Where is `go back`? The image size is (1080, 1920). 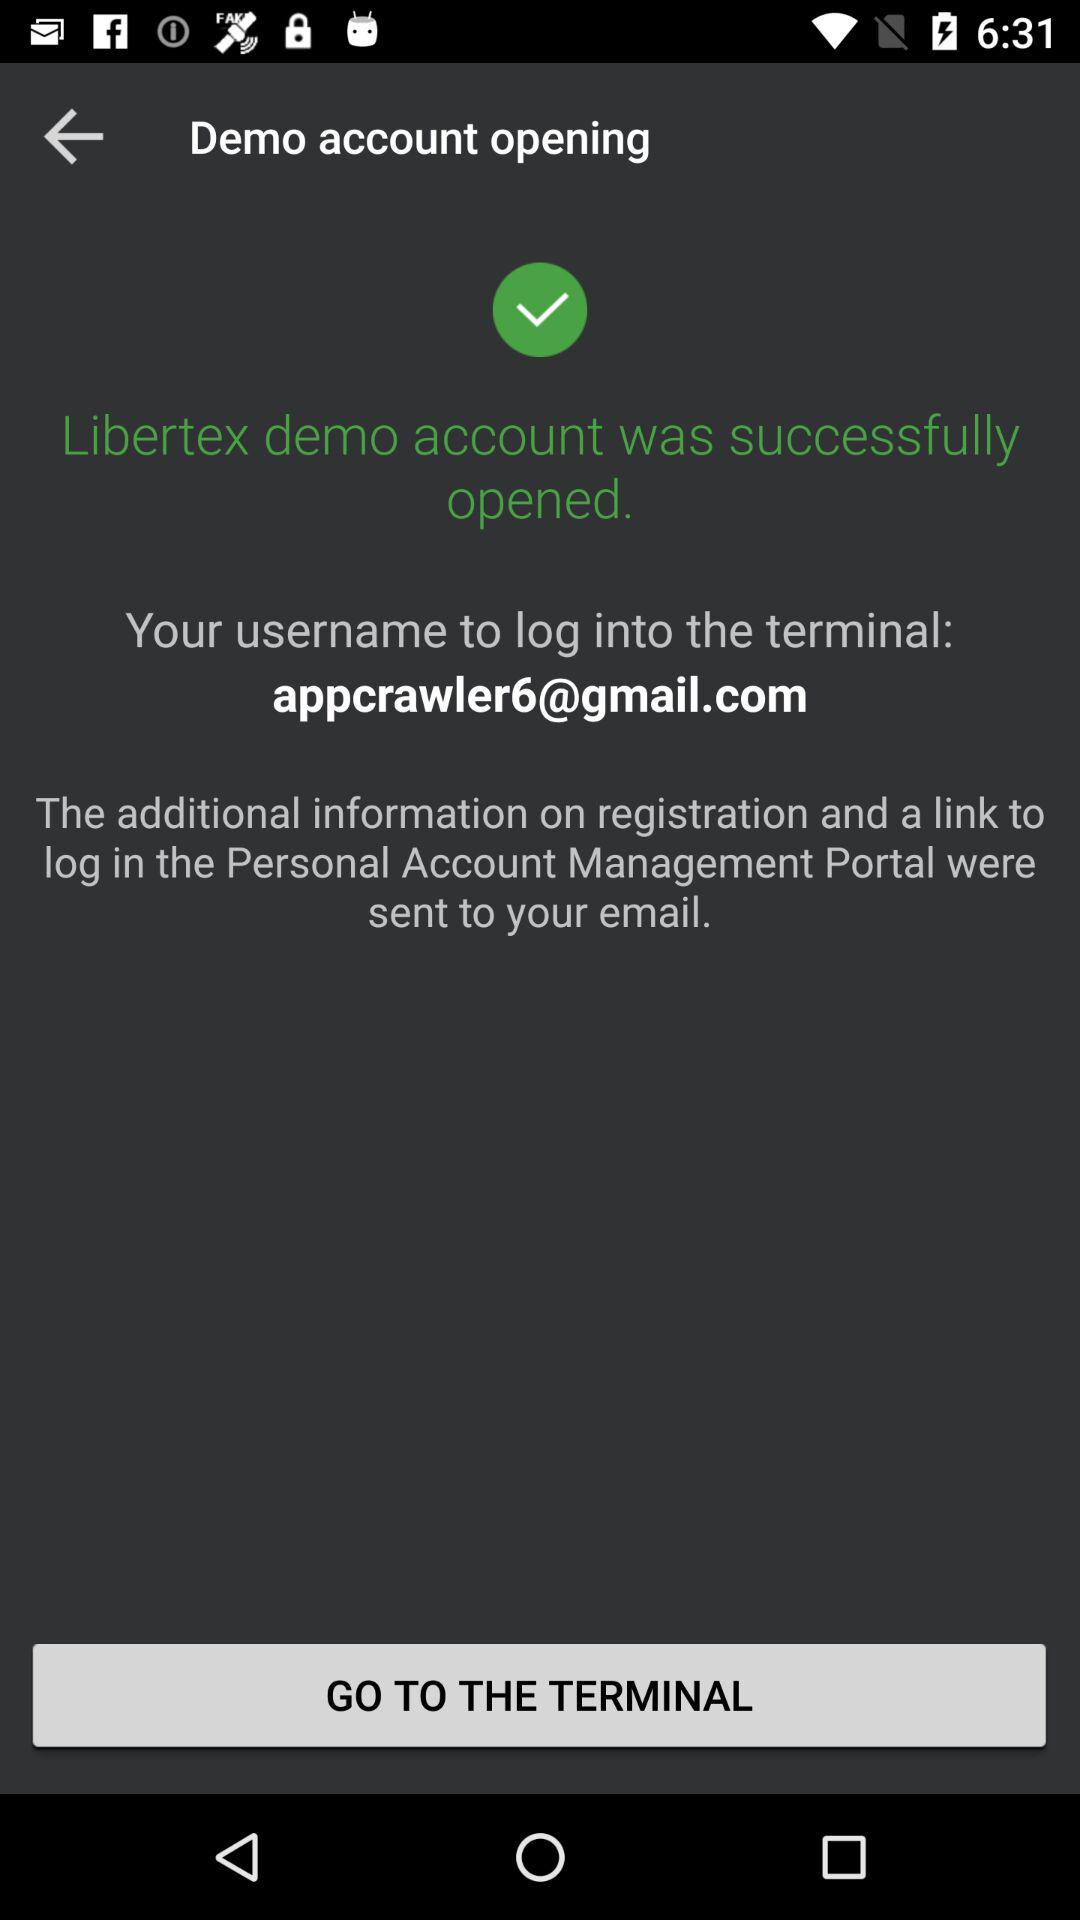
go back is located at coordinates (74, 136).